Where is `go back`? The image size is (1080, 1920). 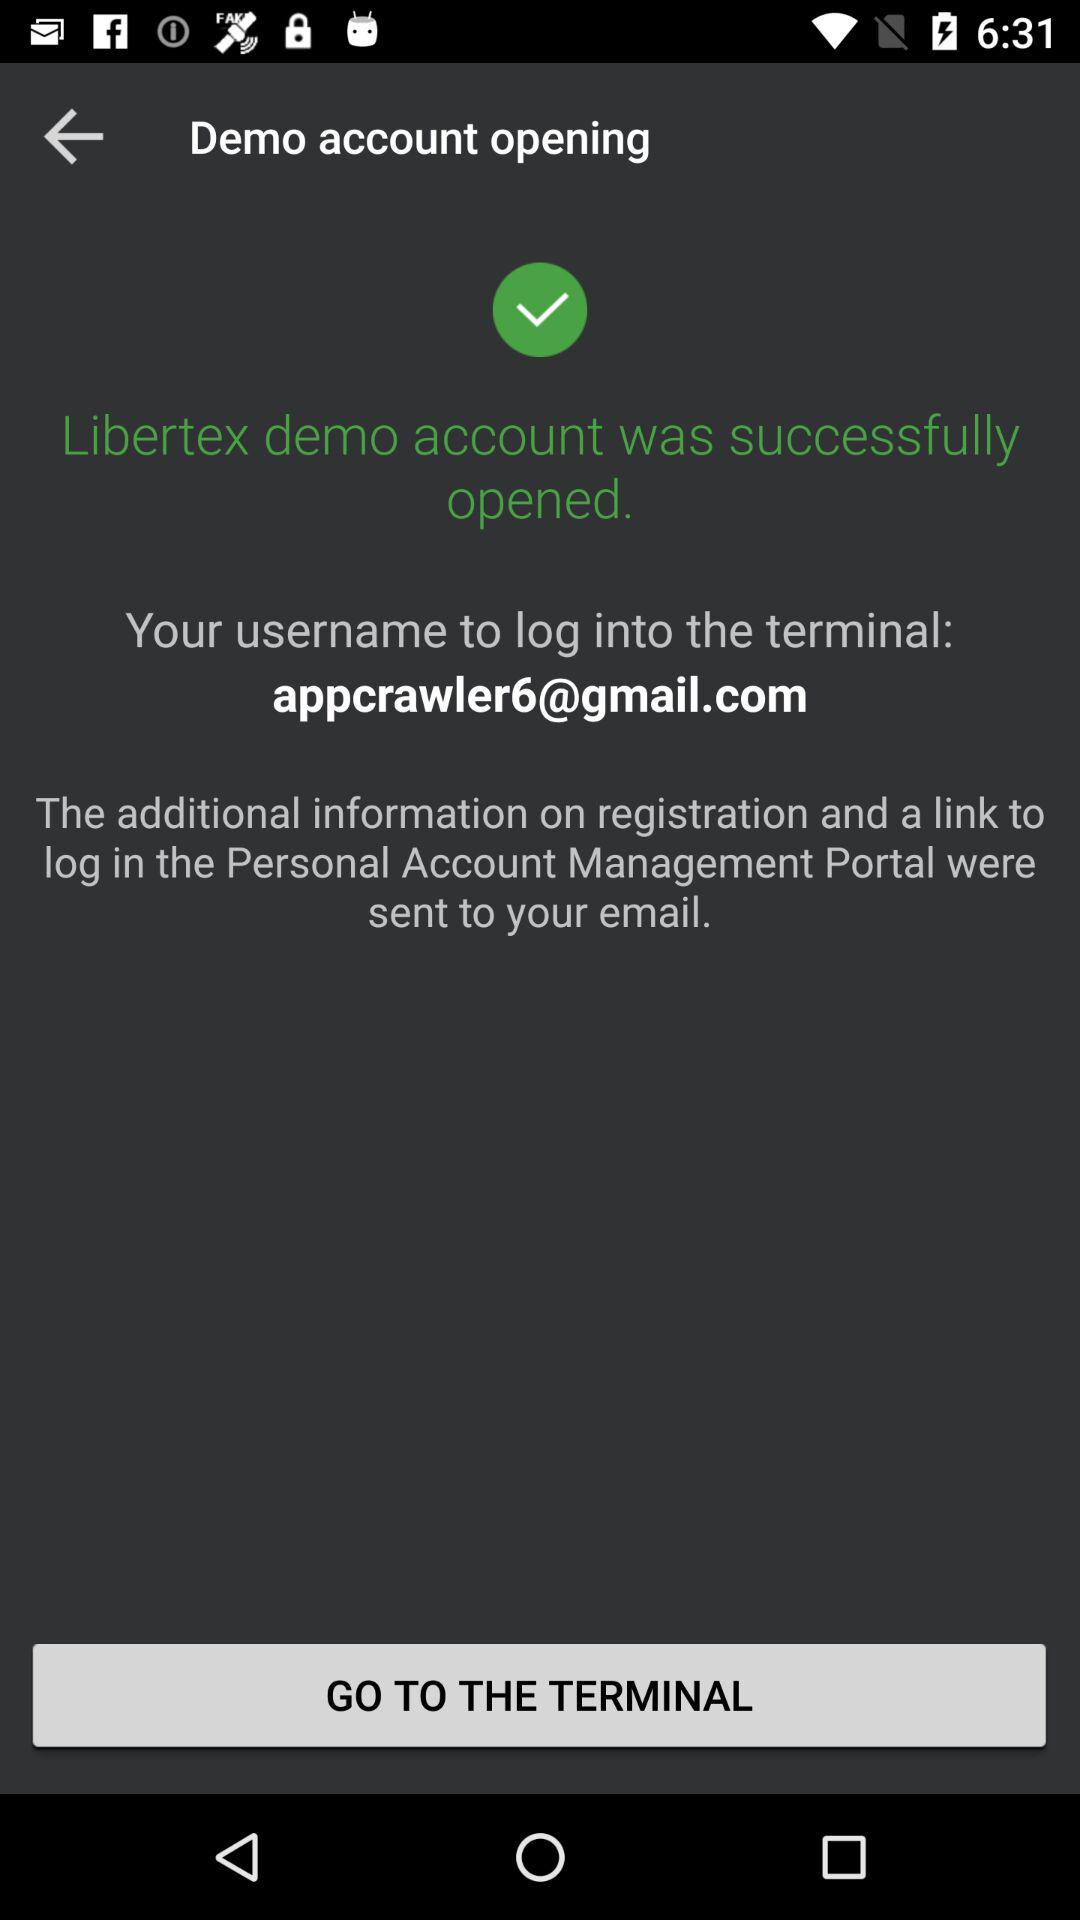
go back is located at coordinates (74, 136).